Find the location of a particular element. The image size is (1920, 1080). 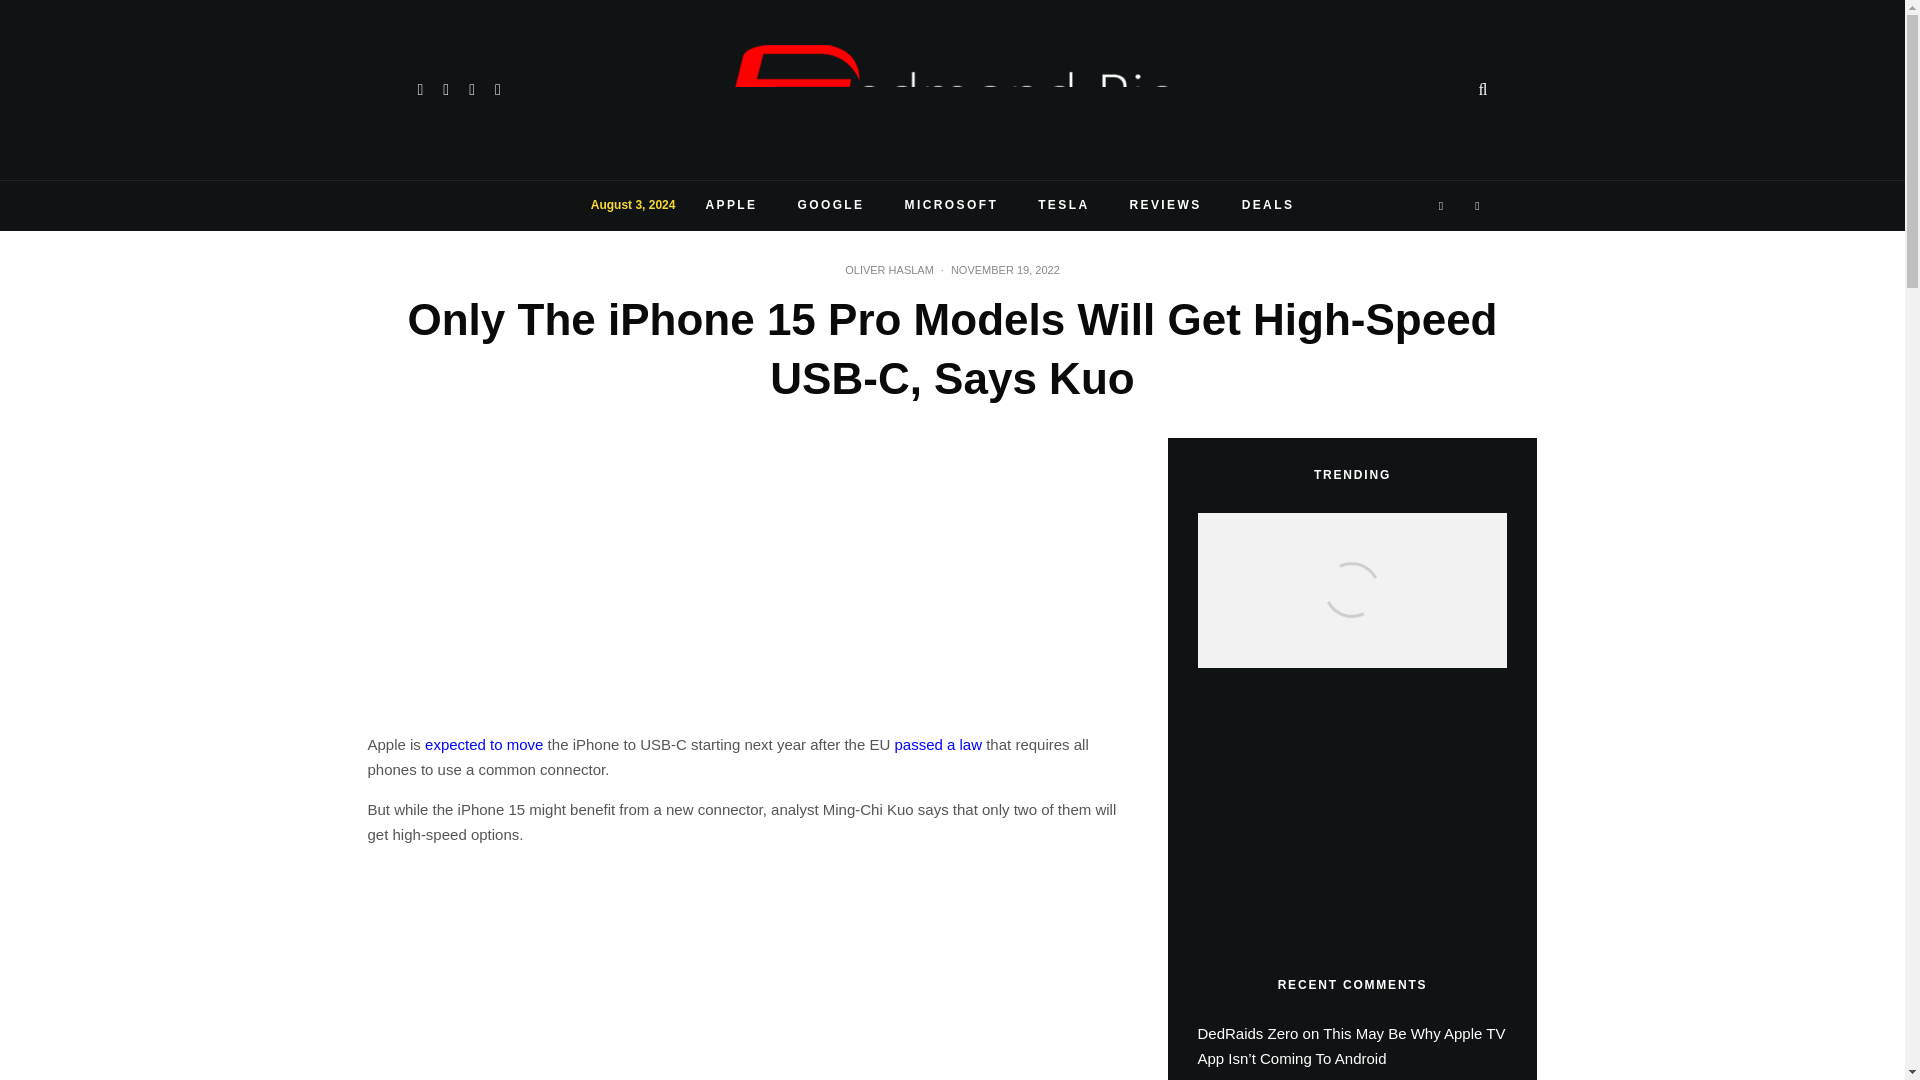

TESLA is located at coordinates (1063, 206).